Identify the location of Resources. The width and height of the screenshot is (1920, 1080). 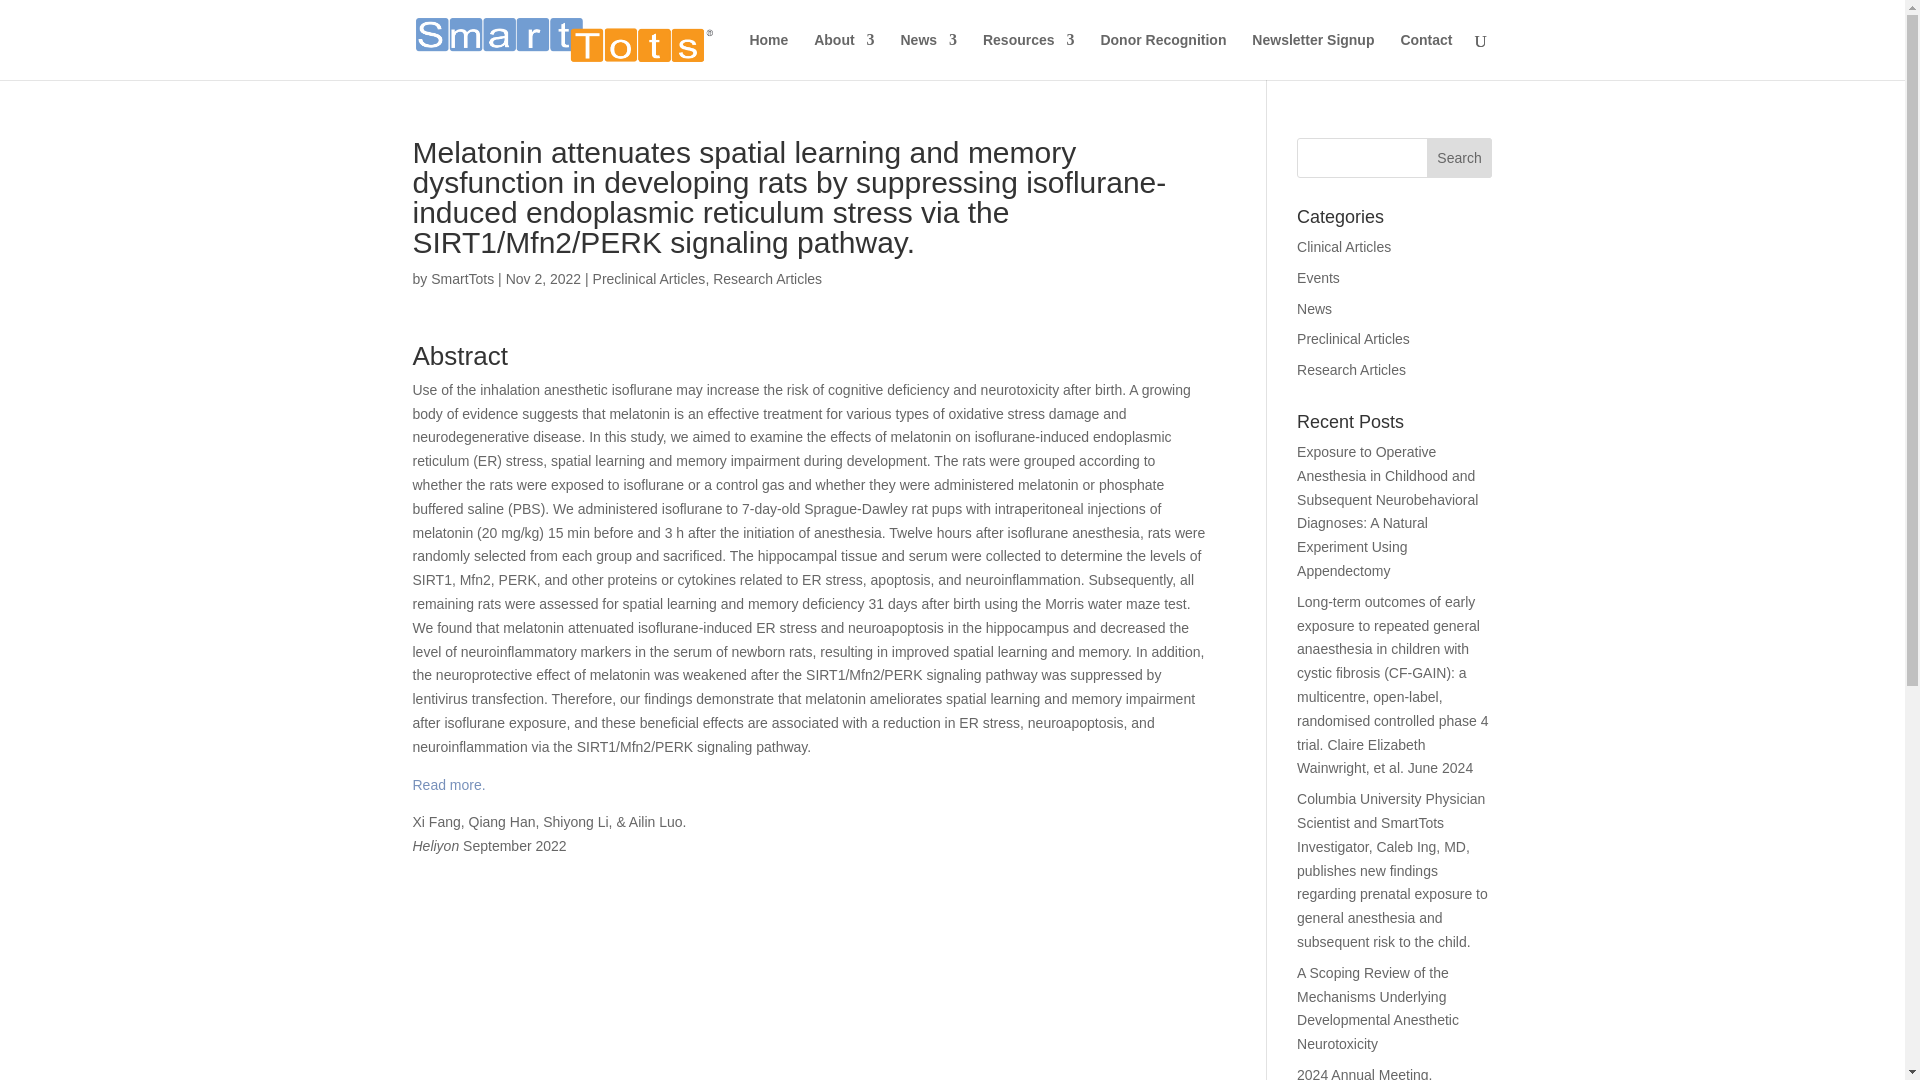
(1029, 56).